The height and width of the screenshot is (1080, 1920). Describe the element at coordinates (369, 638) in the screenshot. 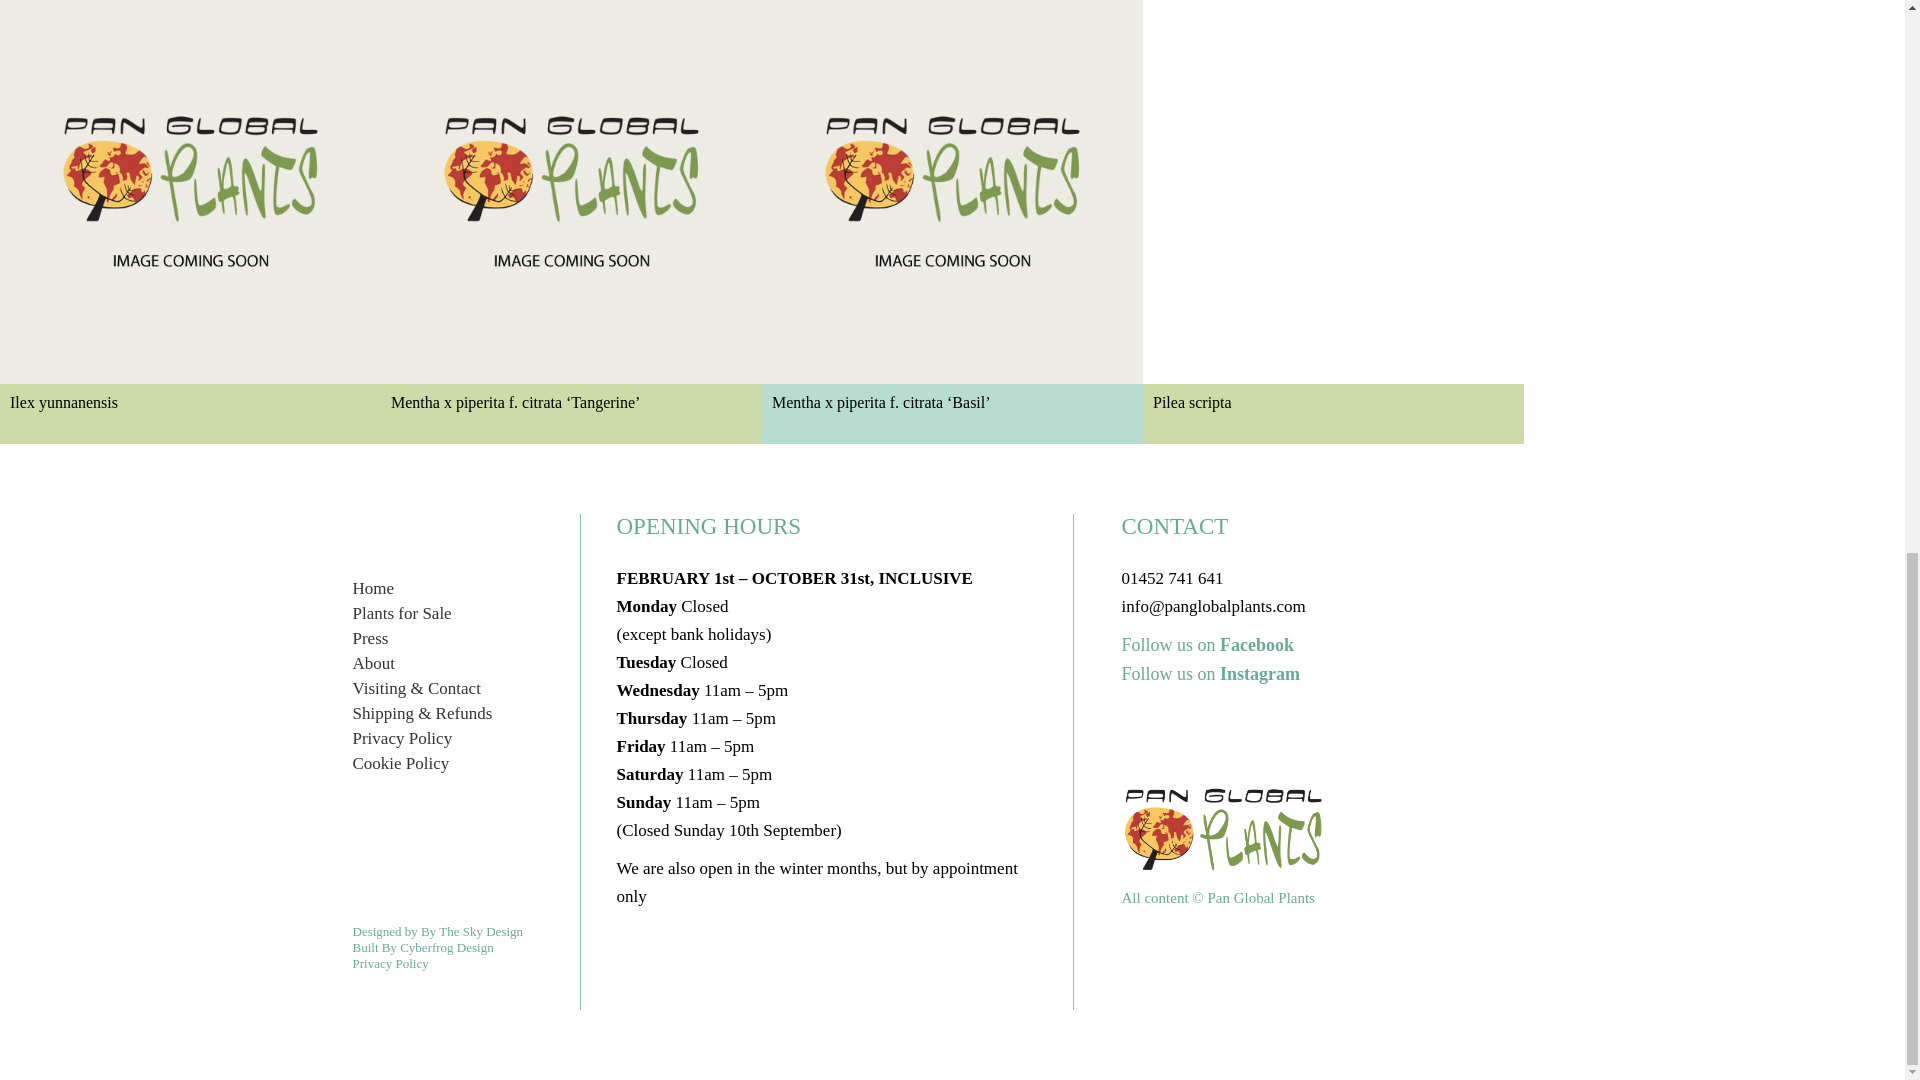

I see `Press` at that location.